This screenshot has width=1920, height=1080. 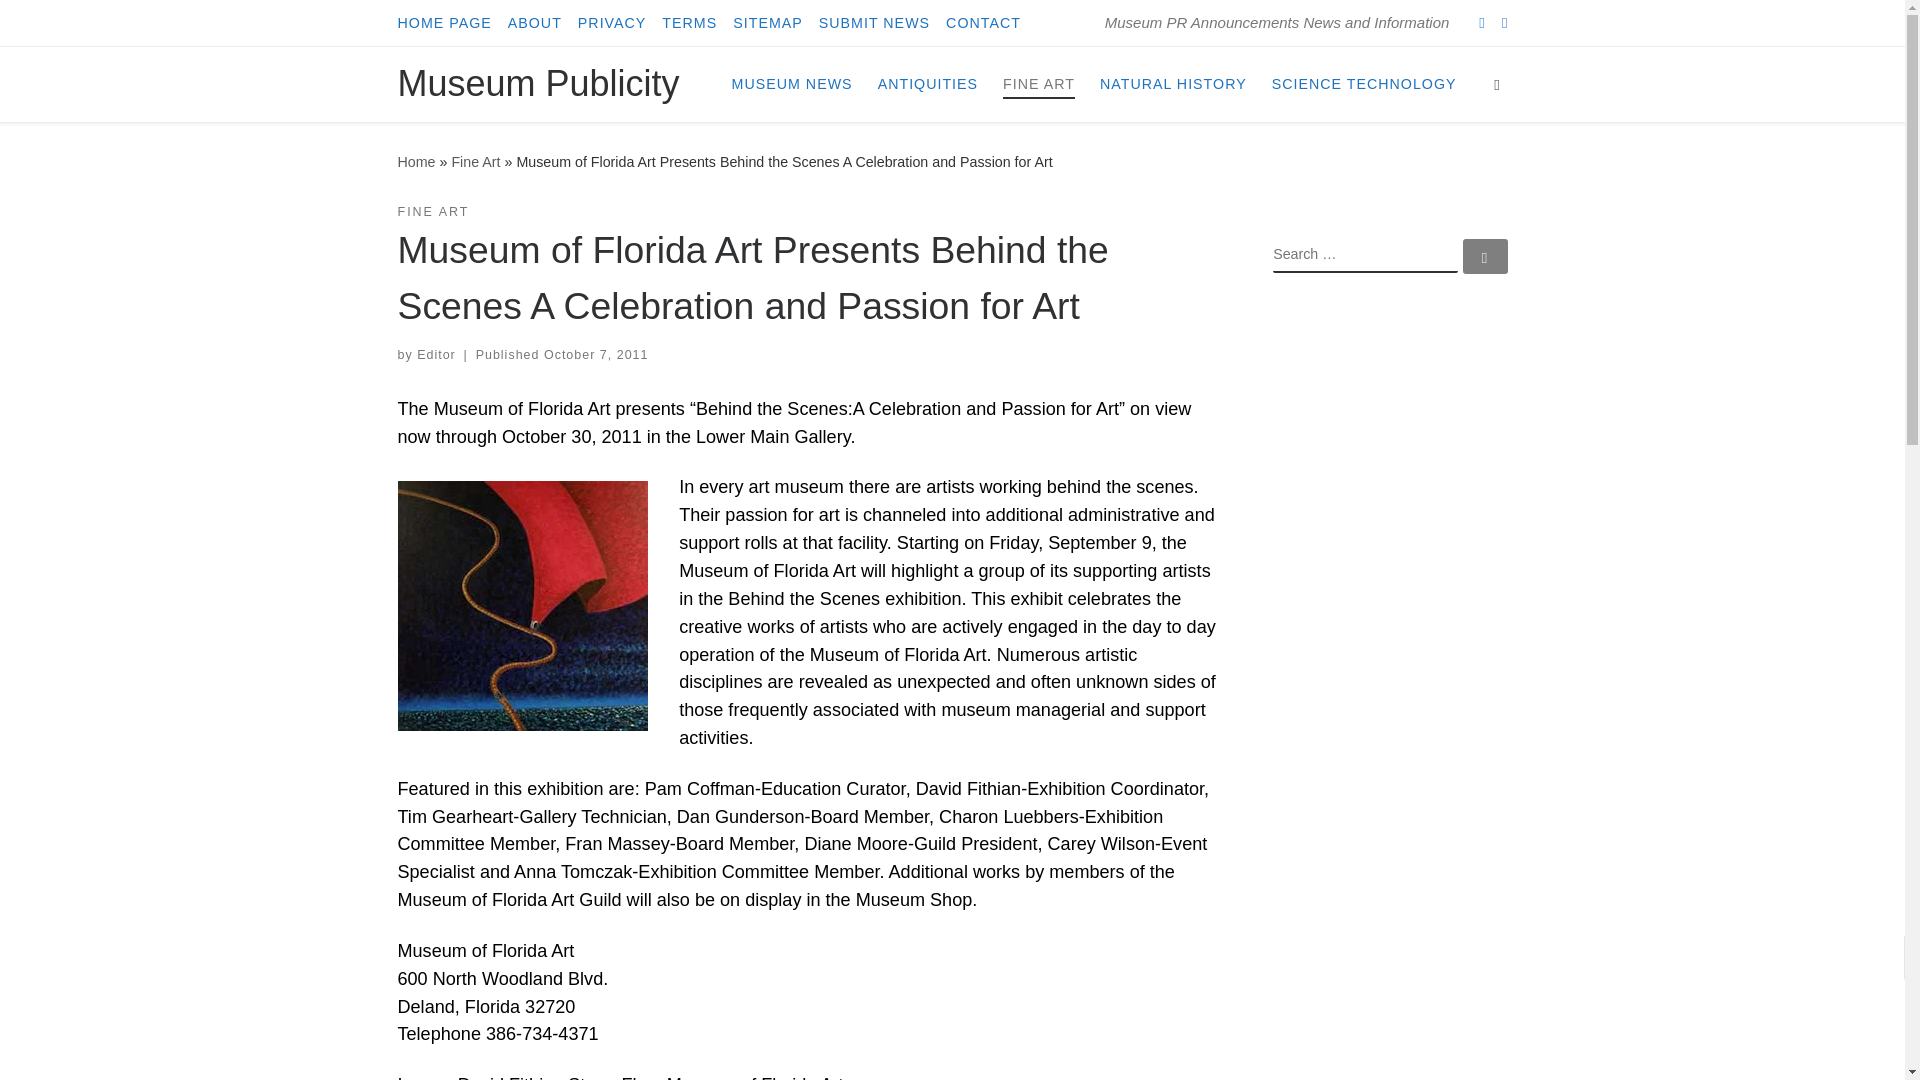 What do you see at coordinates (522, 606) in the screenshot?
I see `David Fithian` at bounding box center [522, 606].